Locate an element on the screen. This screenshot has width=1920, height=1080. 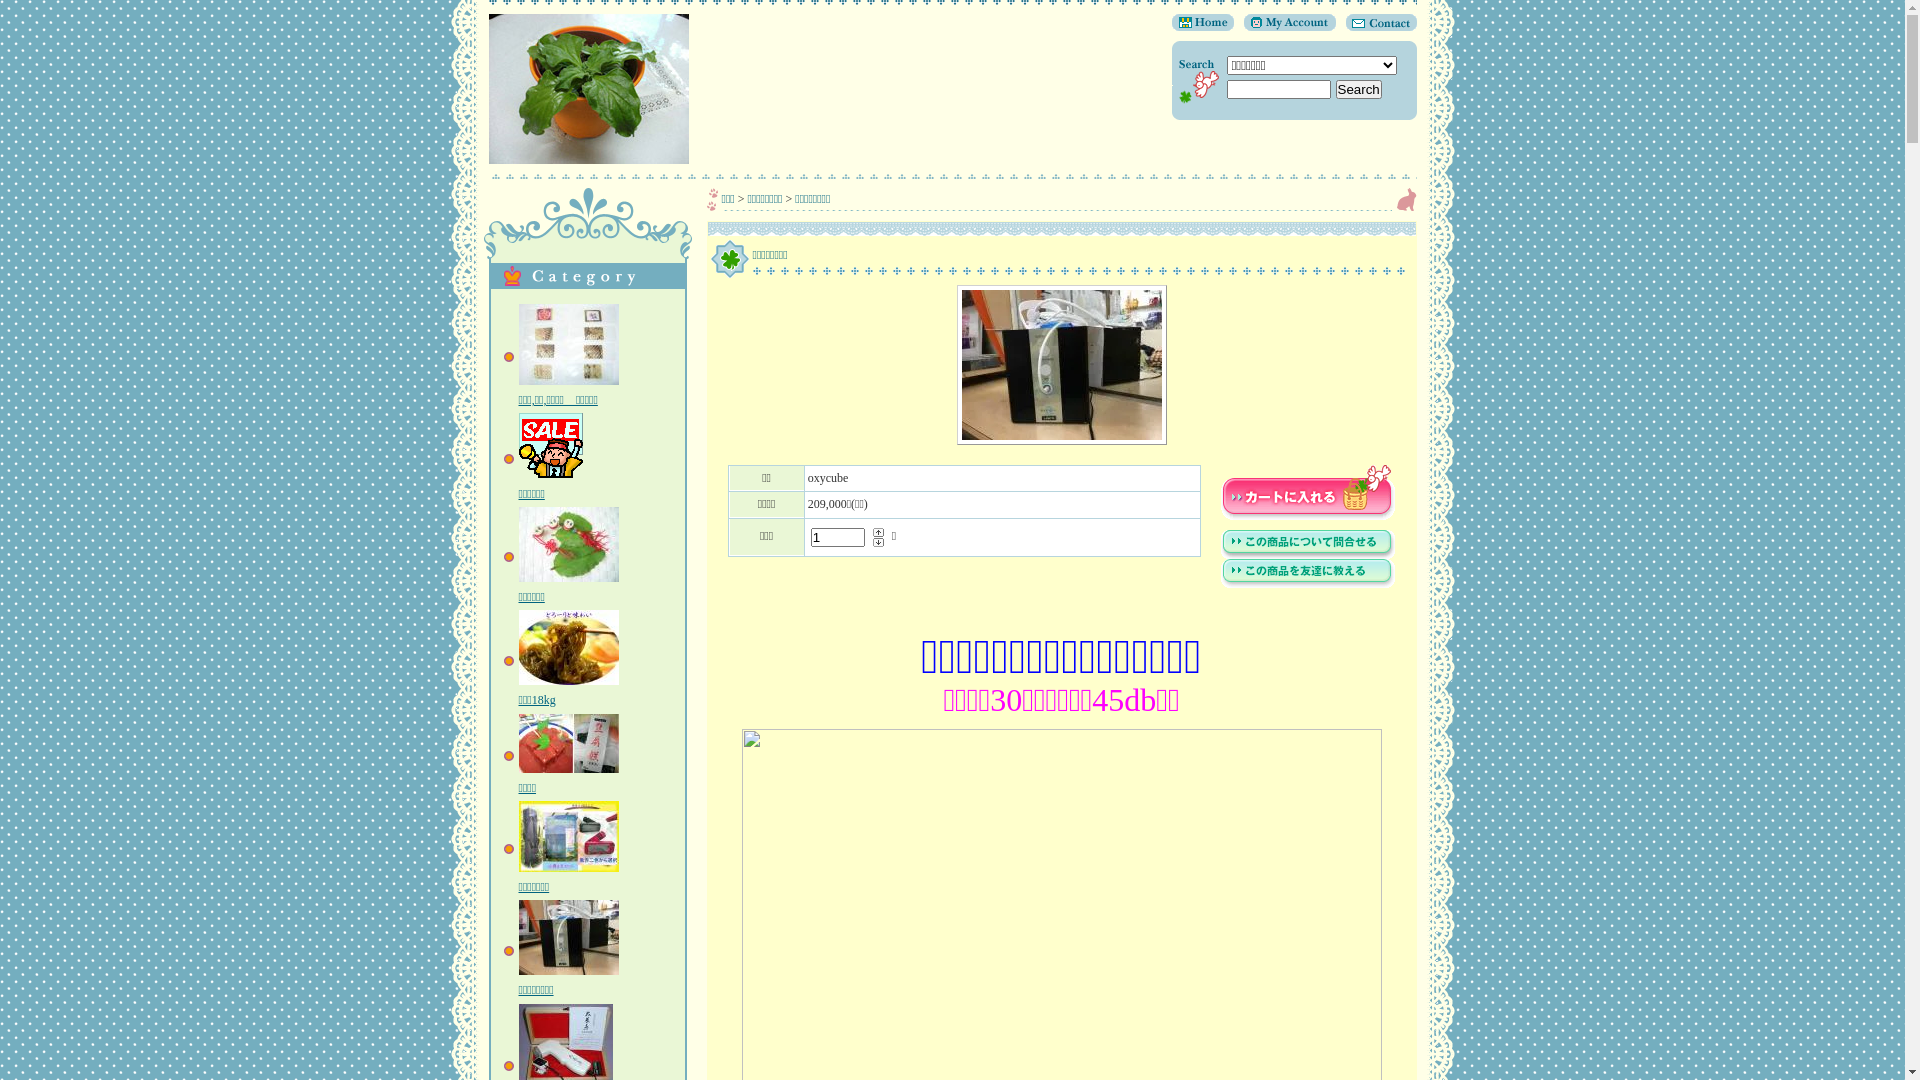
My Account is located at coordinates (1285, 27).